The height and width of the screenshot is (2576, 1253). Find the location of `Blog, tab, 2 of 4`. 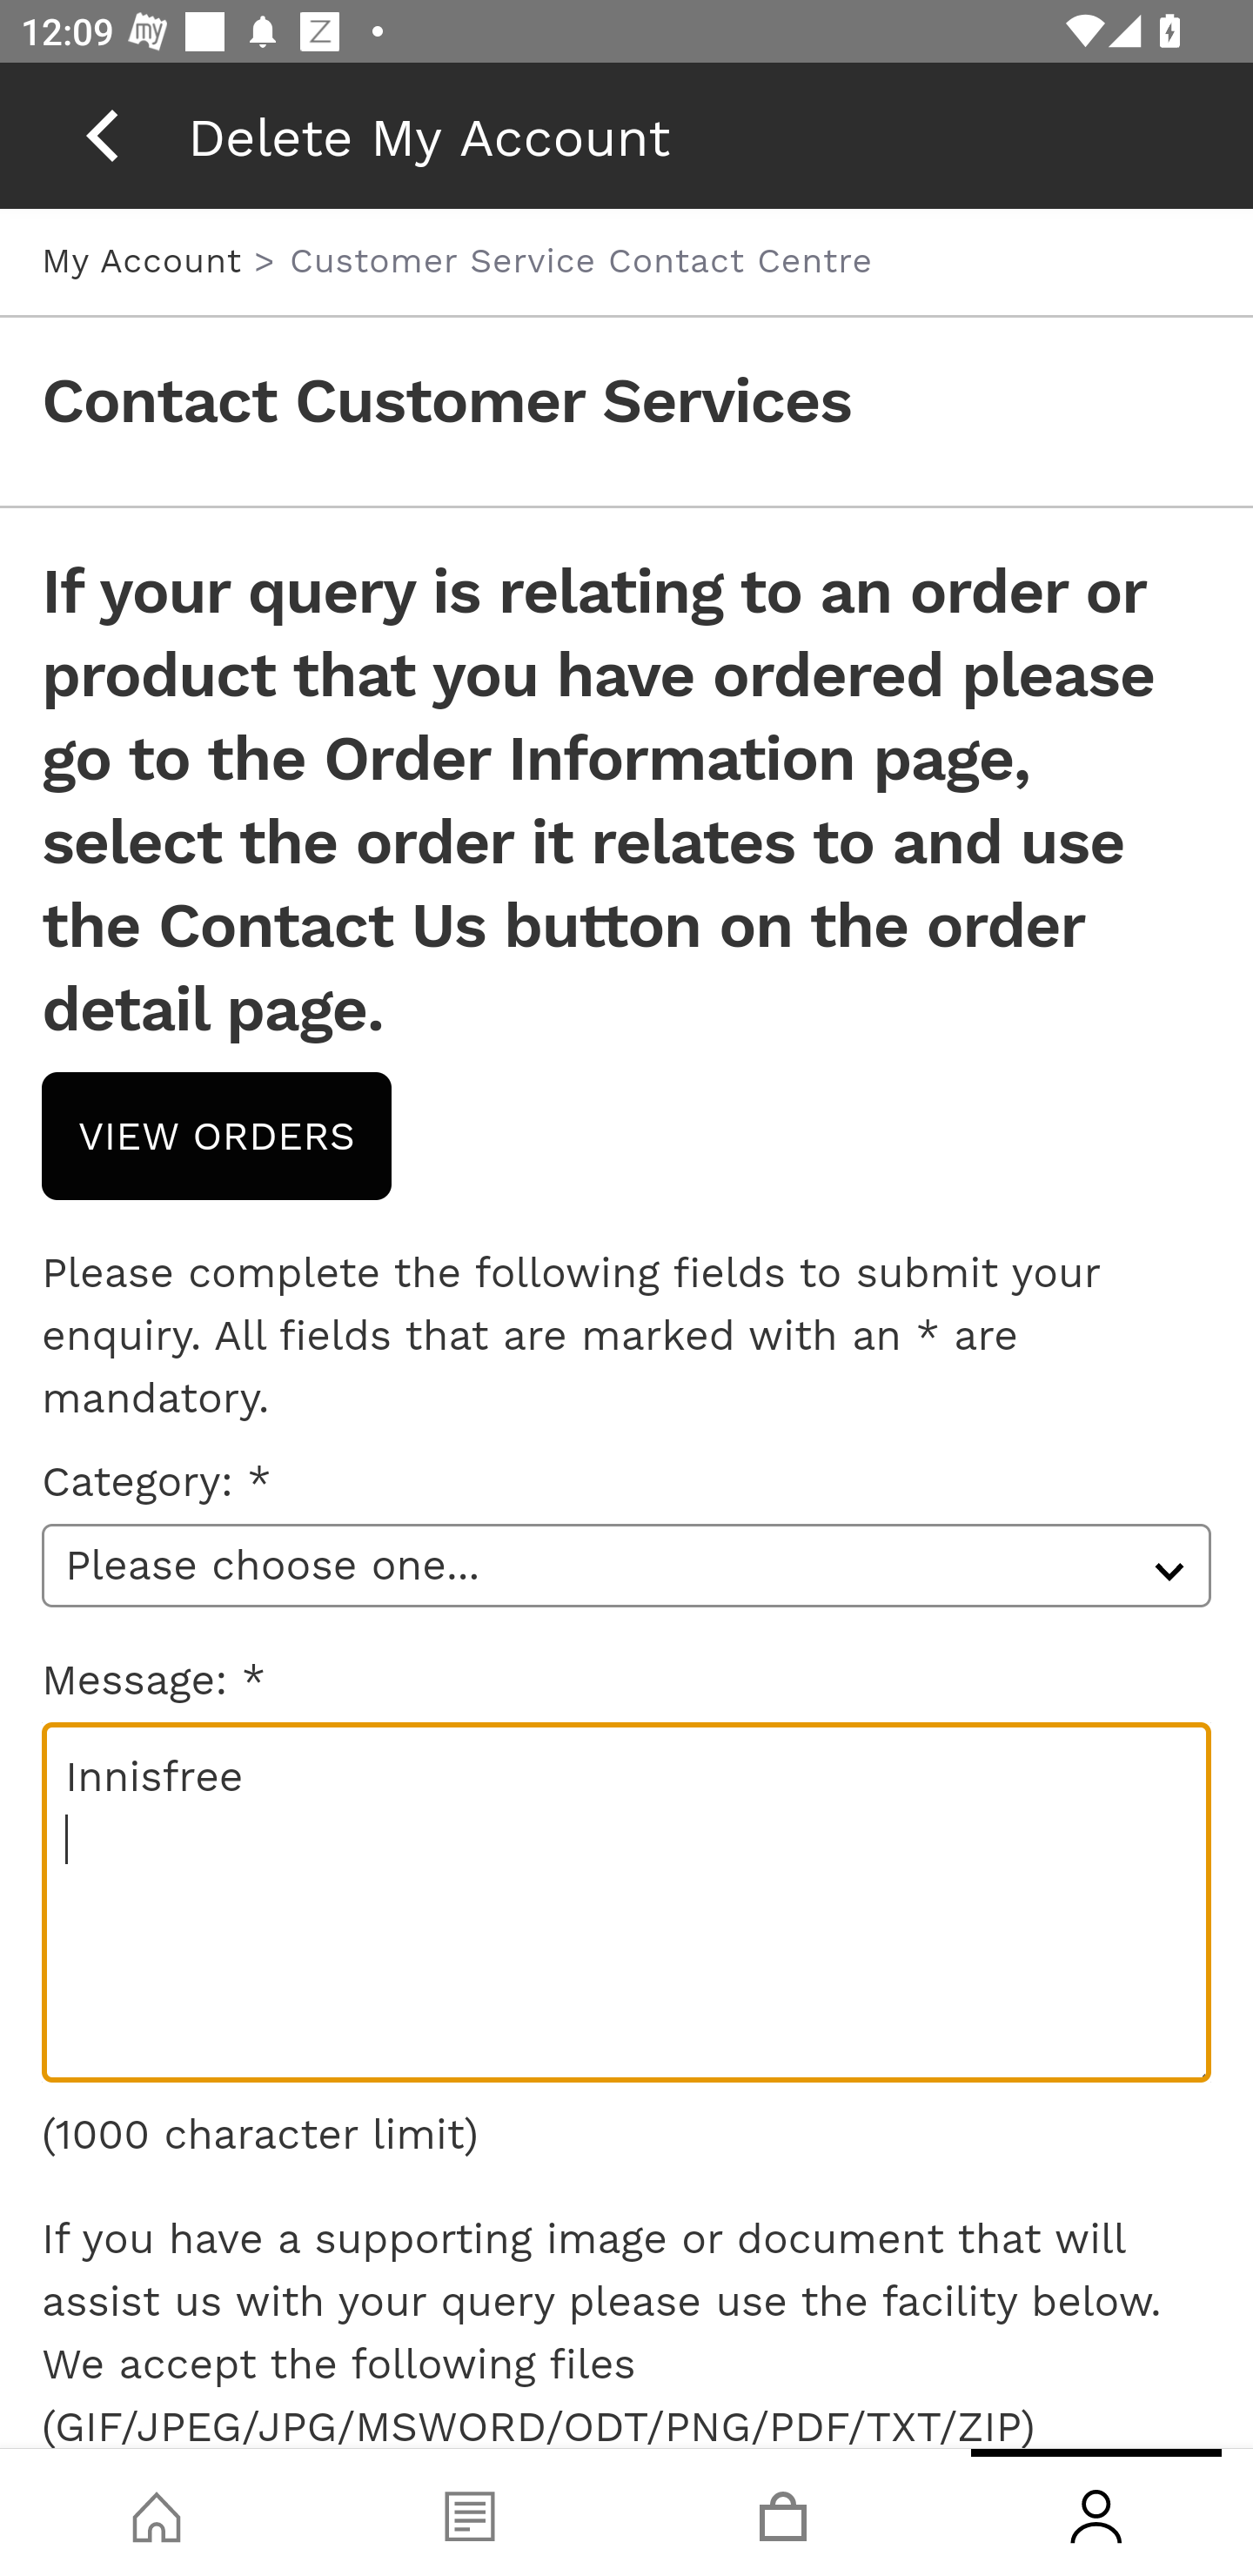

Blog, tab, 2 of 4 is located at coordinates (470, 2512).